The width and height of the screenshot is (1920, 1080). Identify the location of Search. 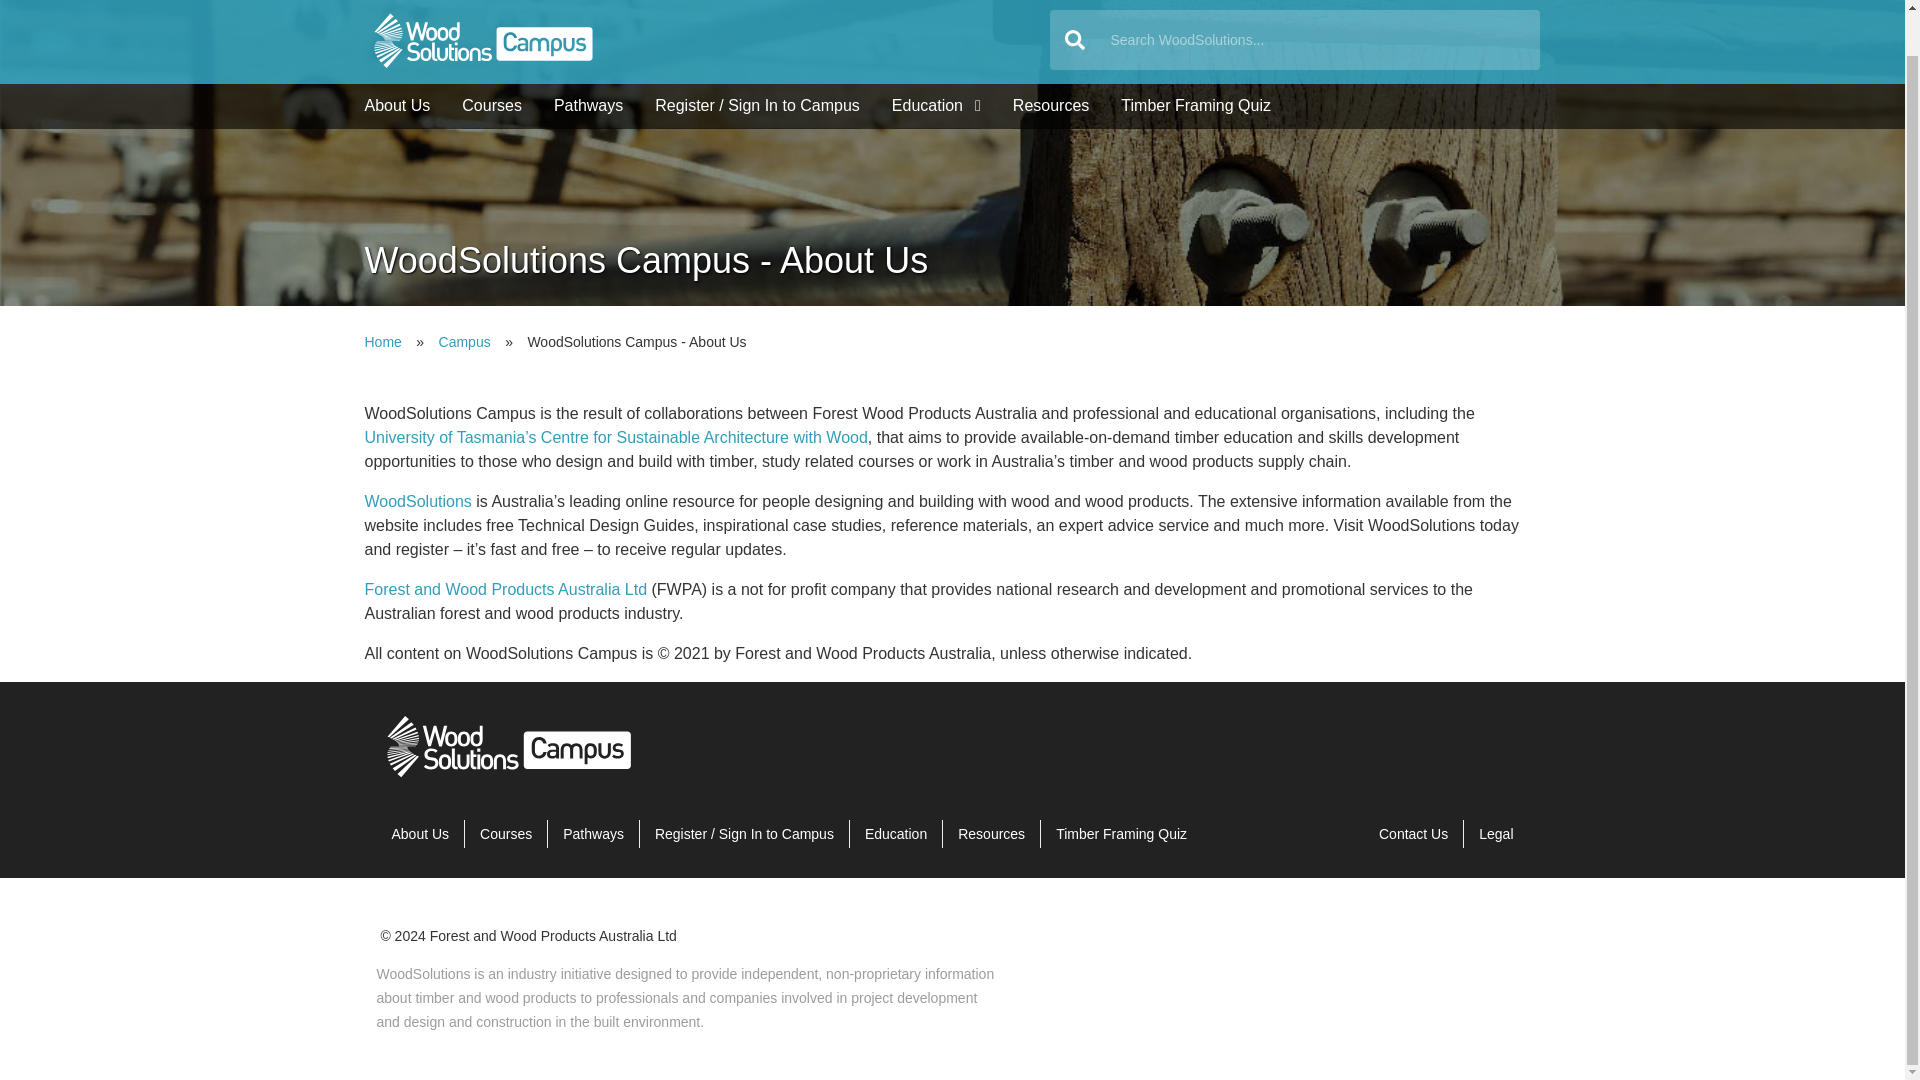
(1075, 40).